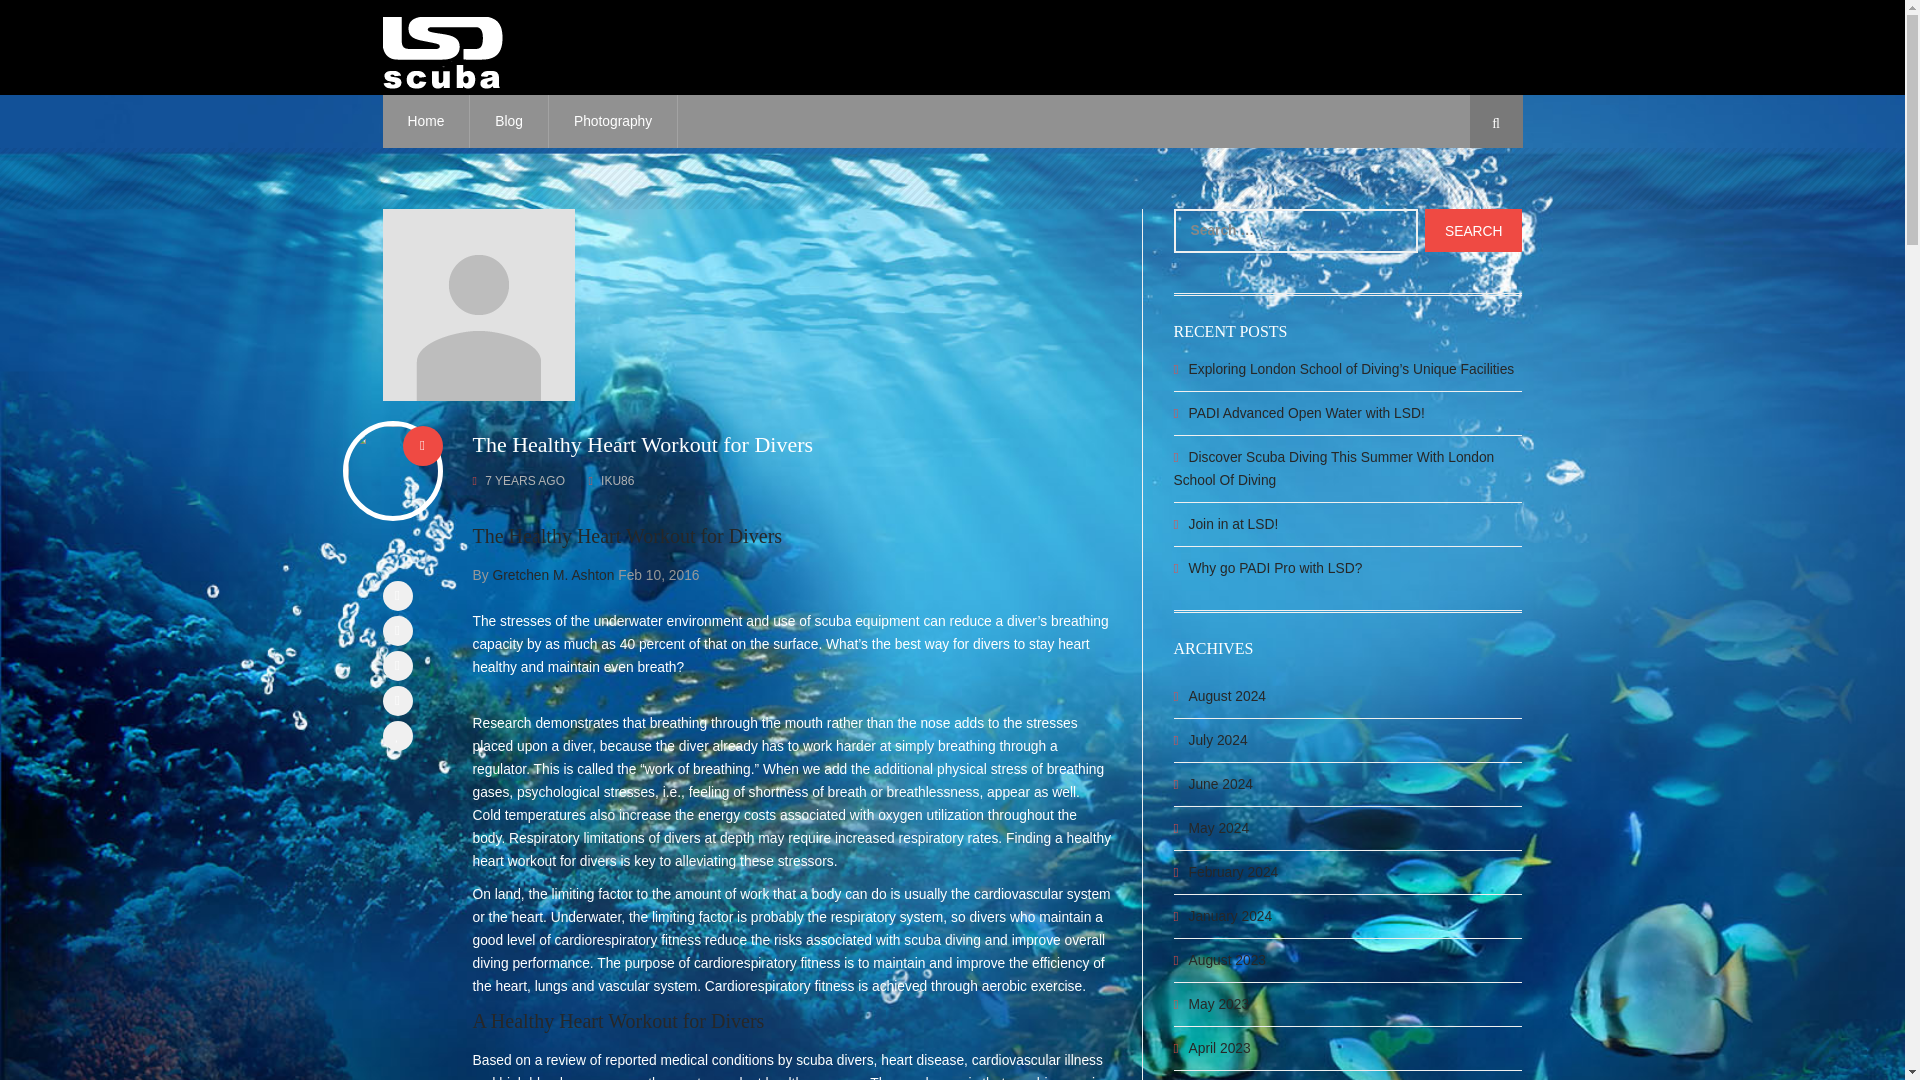 The height and width of the screenshot is (1080, 1920). What do you see at coordinates (510, 121) in the screenshot?
I see `Blog` at bounding box center [510, 121].